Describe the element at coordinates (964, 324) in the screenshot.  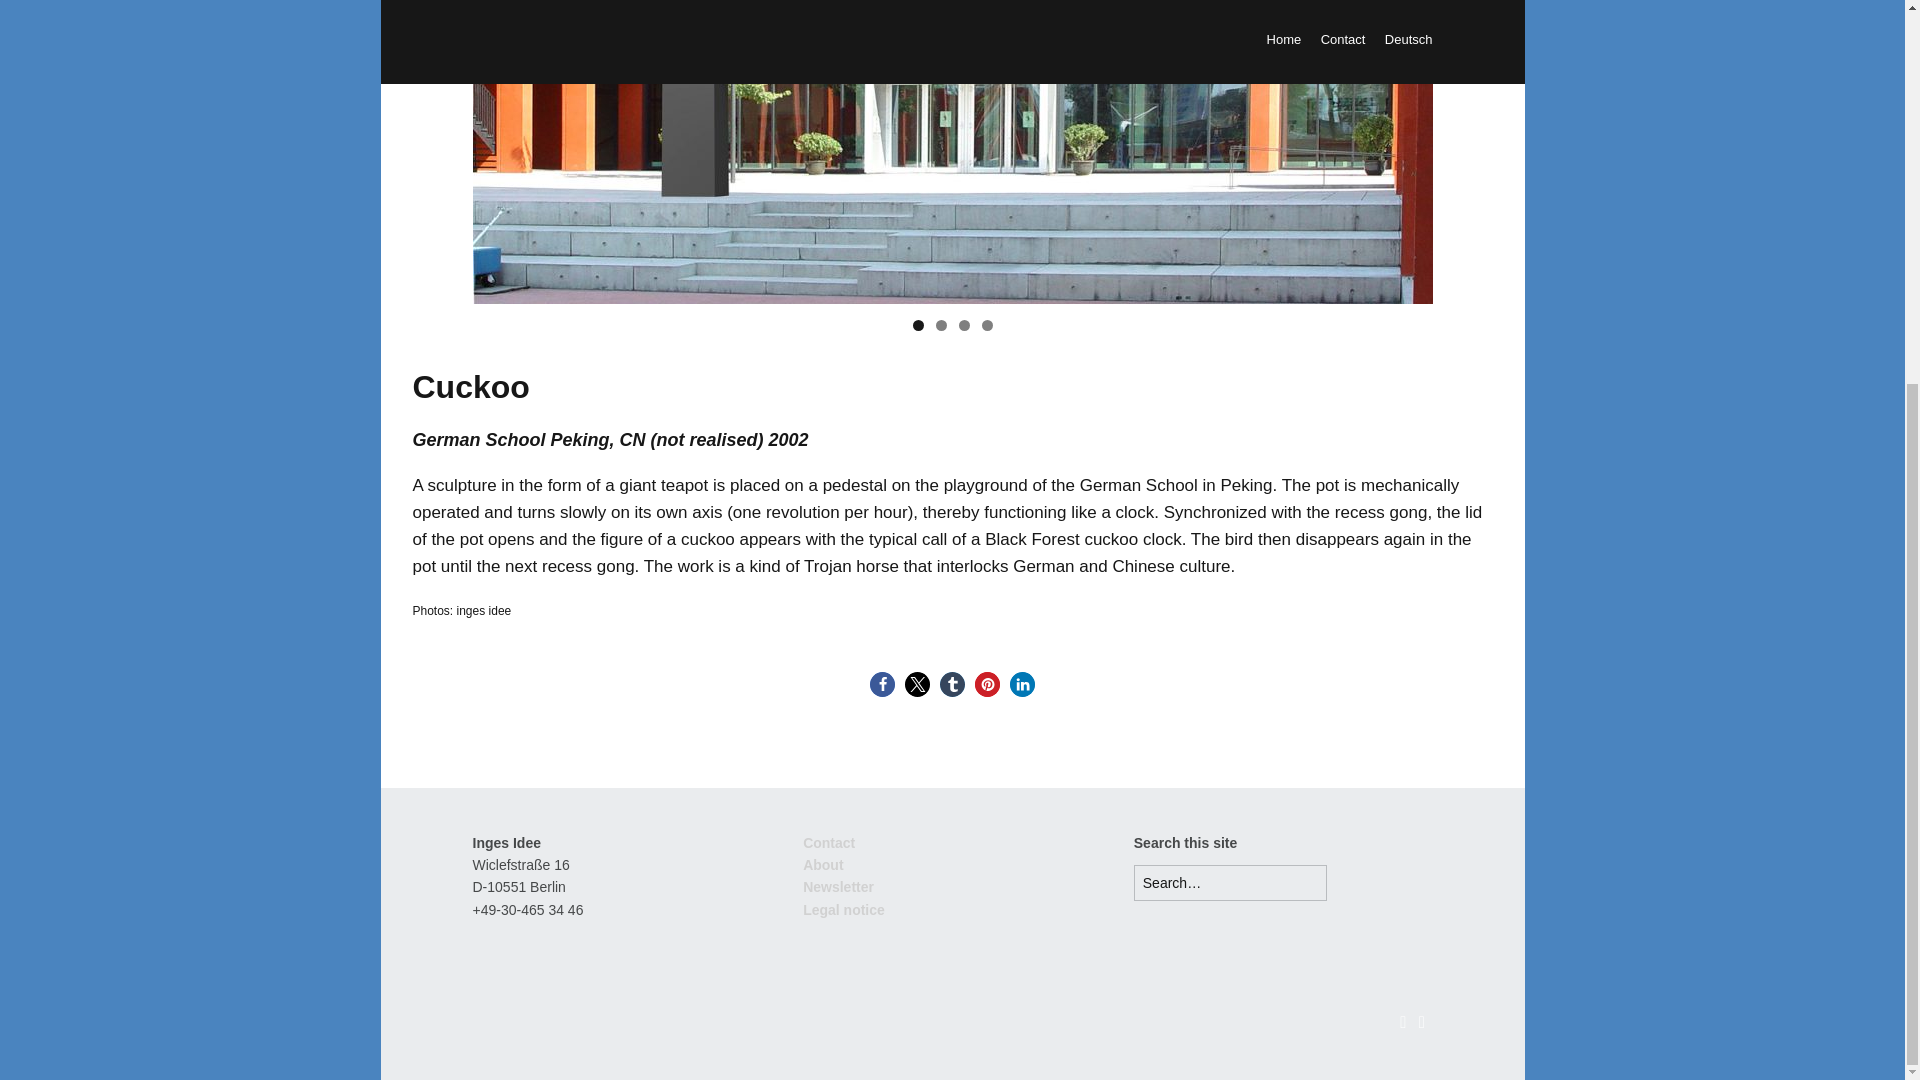
I see `3` at that location.